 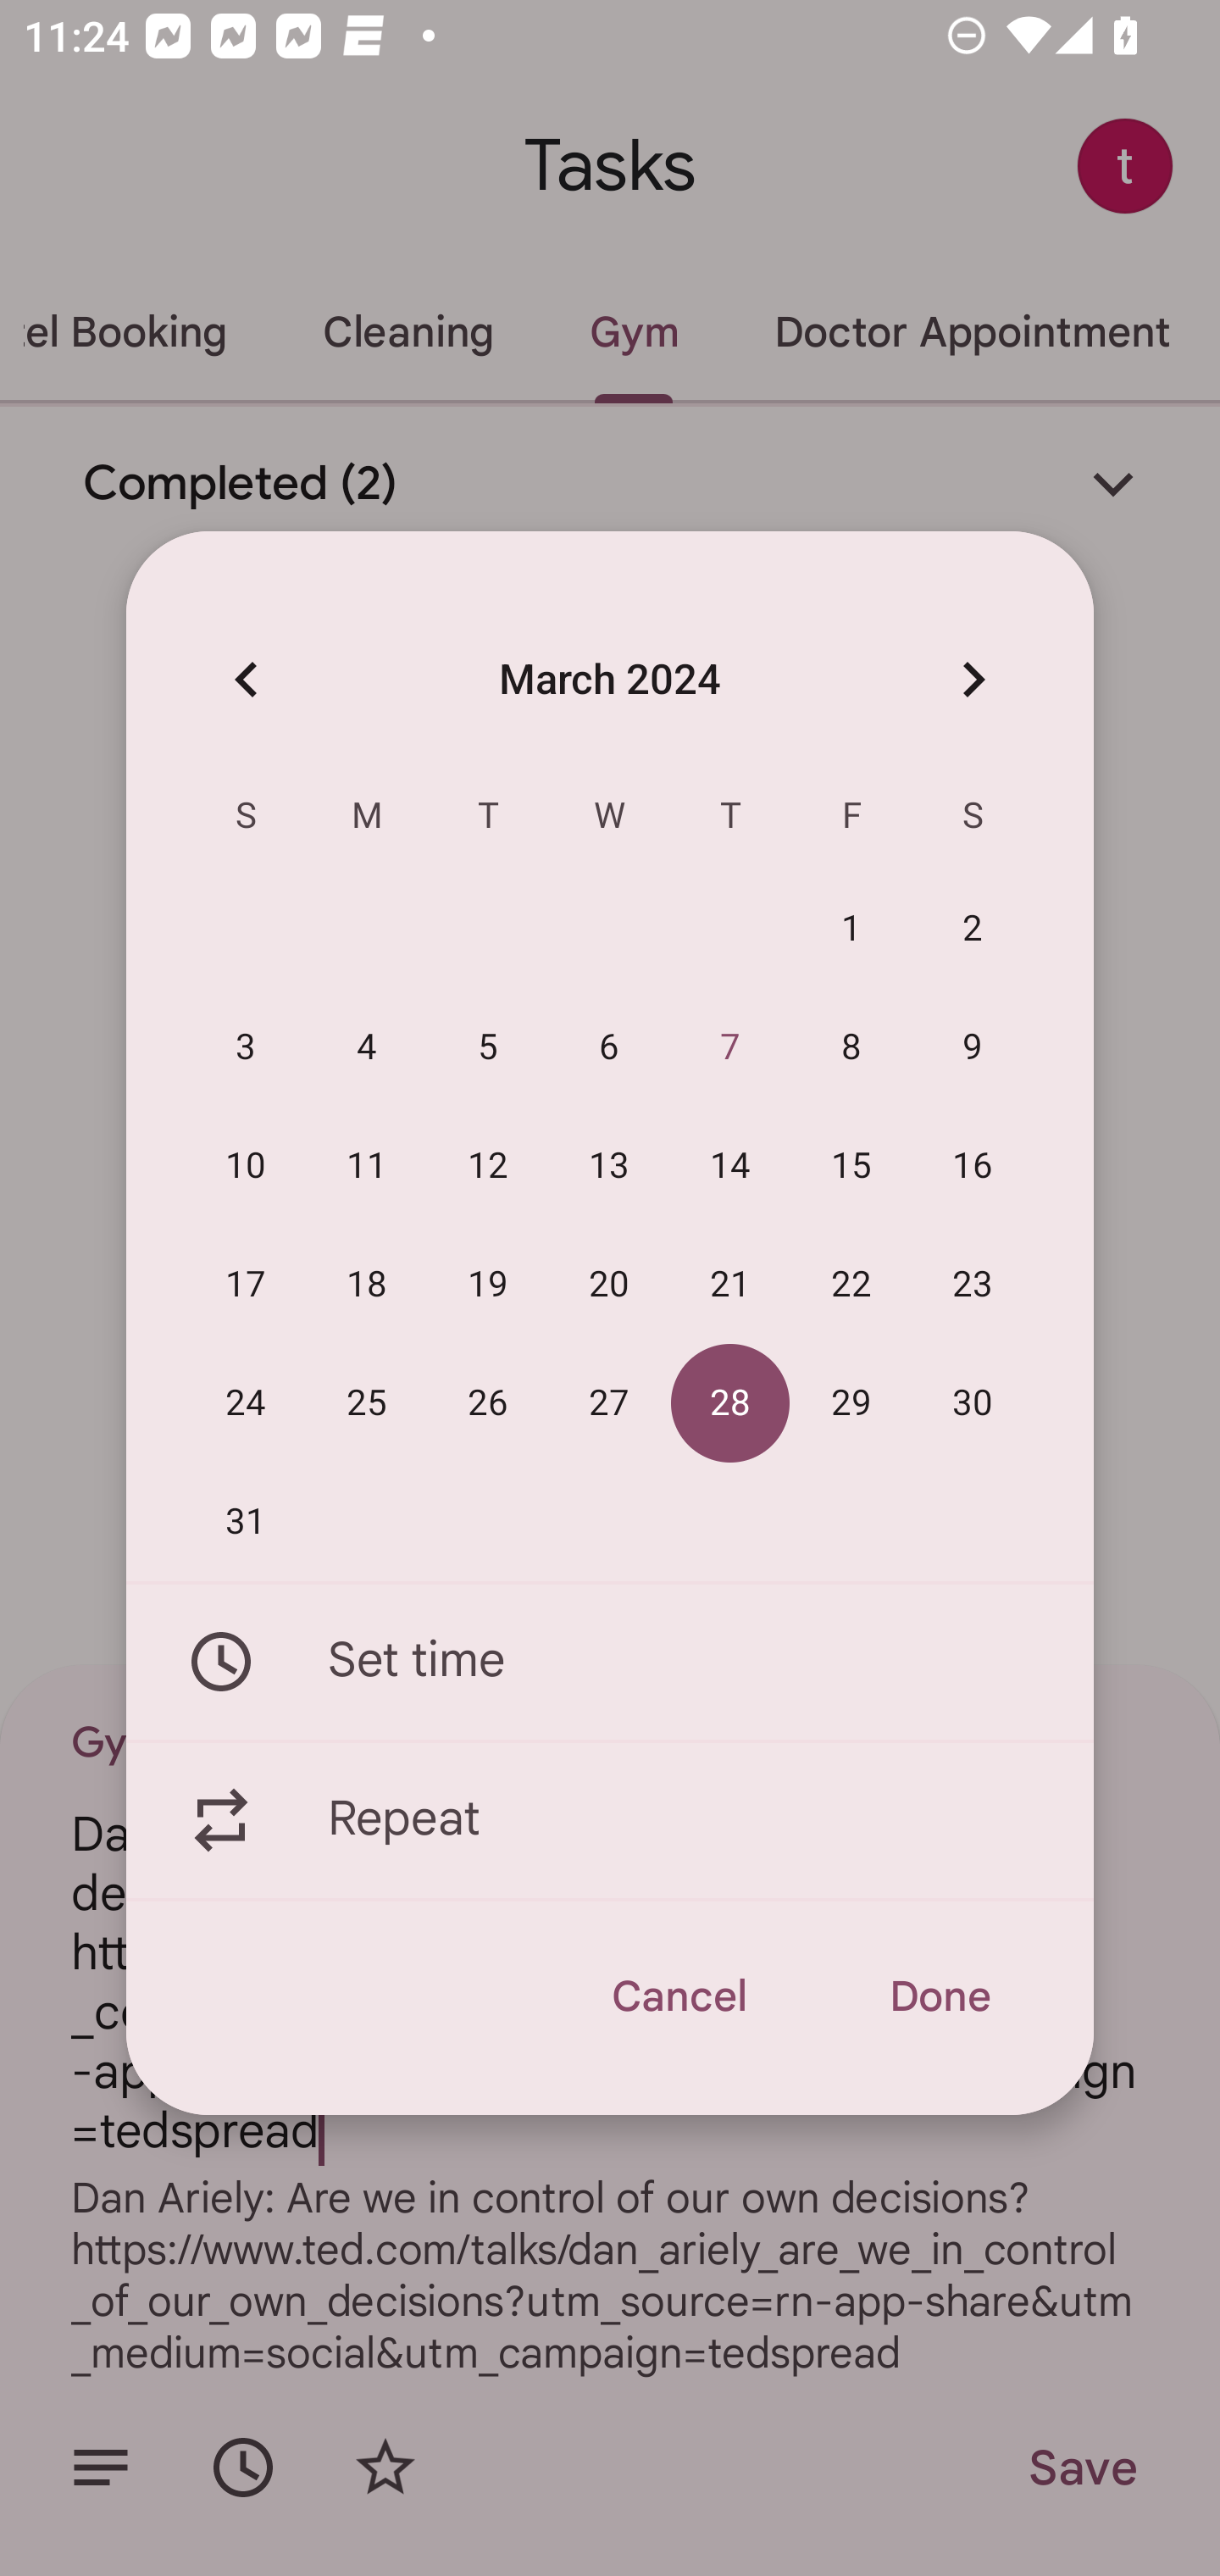 What do you see at coordinates (246, 1048) in the screenshot?
I see `3 03 March 2024` at bounding box center [246, 1048].